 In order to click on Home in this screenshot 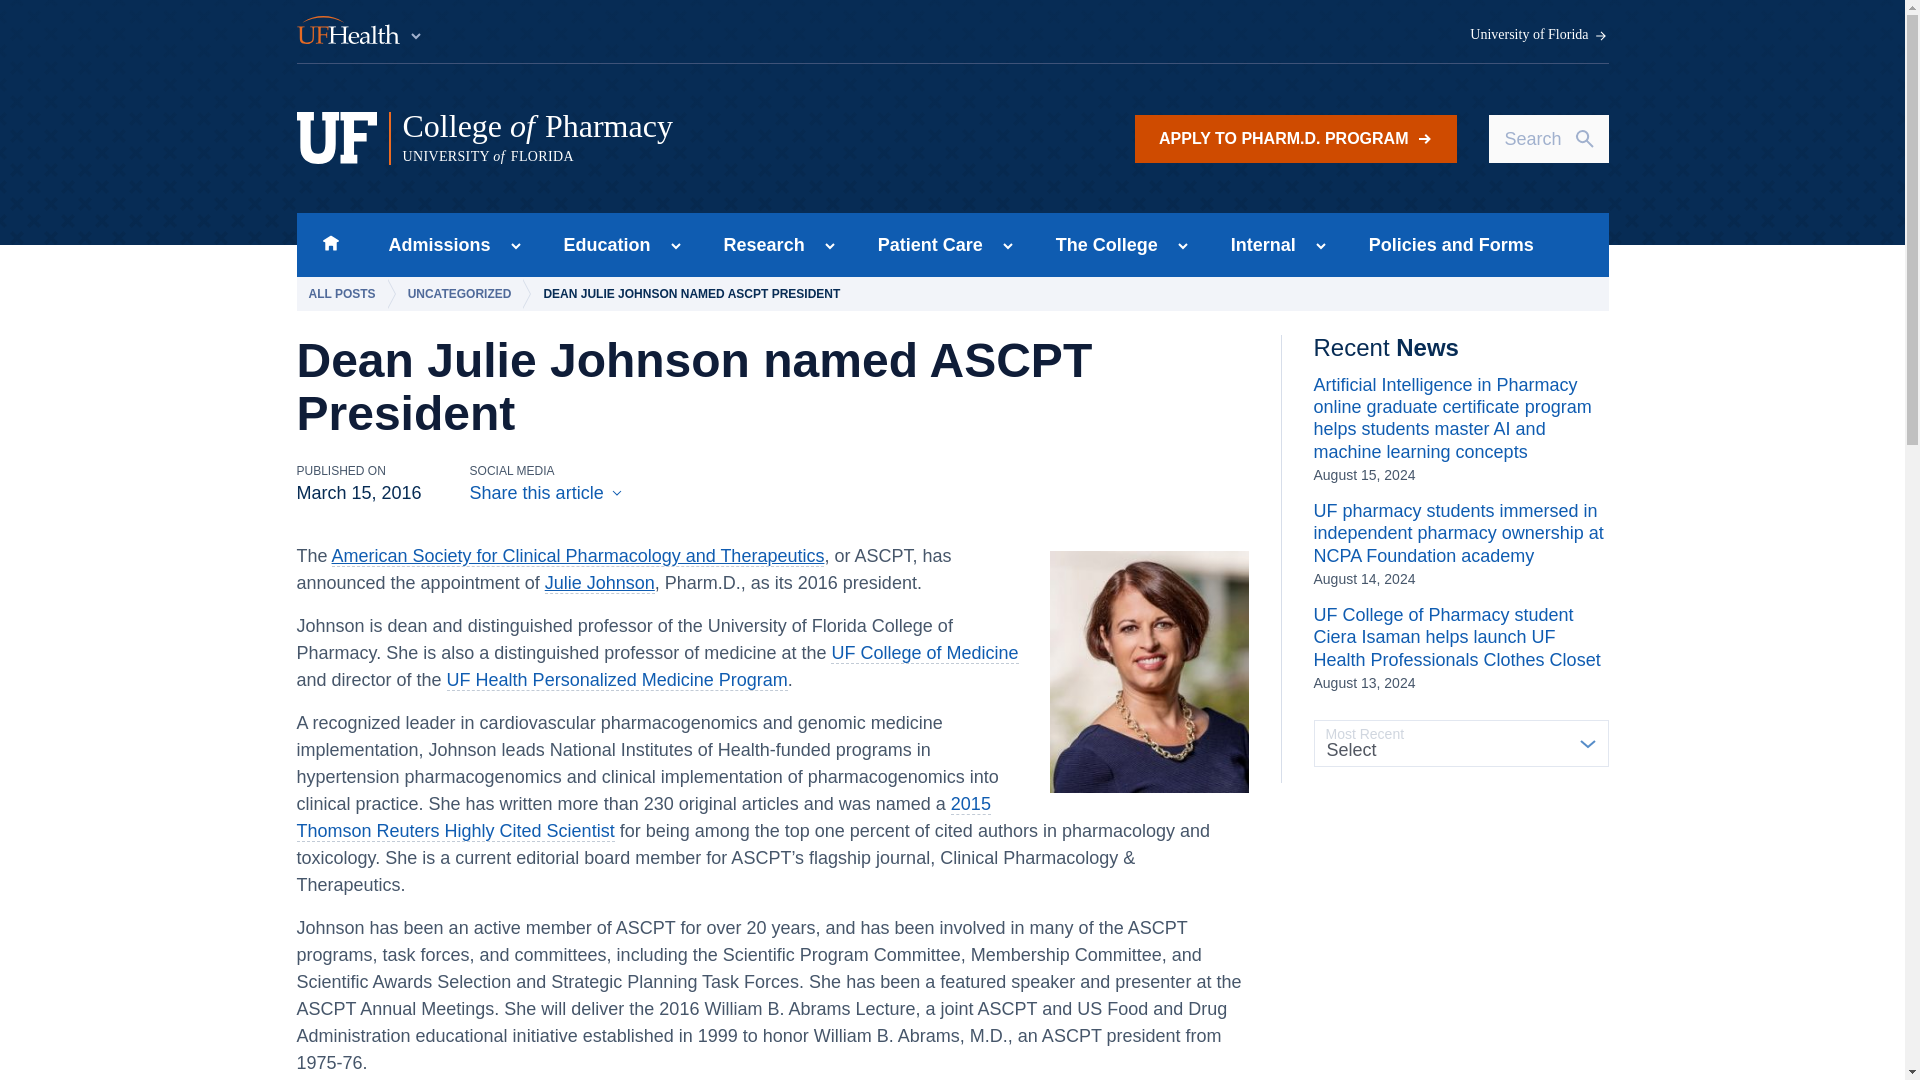, I will do `click(330, 244)`.